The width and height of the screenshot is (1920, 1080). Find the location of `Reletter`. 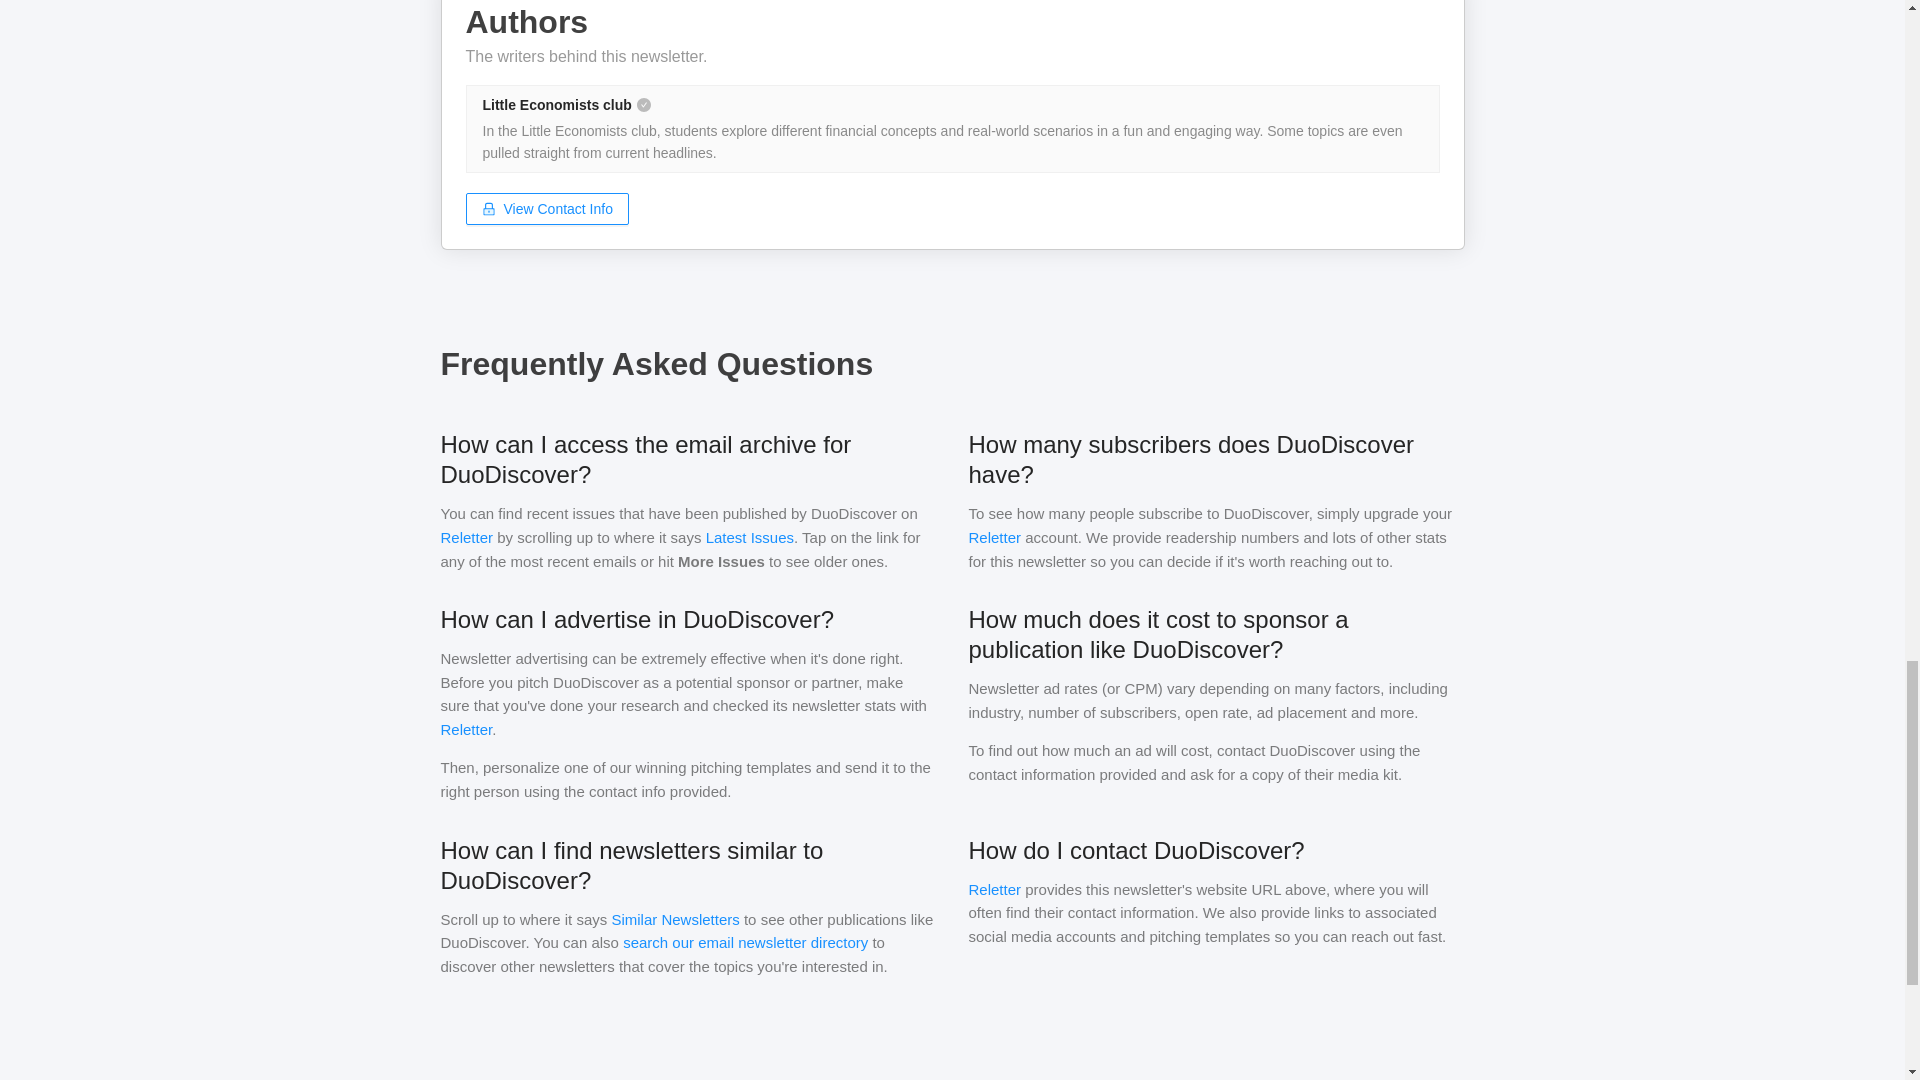

Reletter is located at coordinates (465, 729).